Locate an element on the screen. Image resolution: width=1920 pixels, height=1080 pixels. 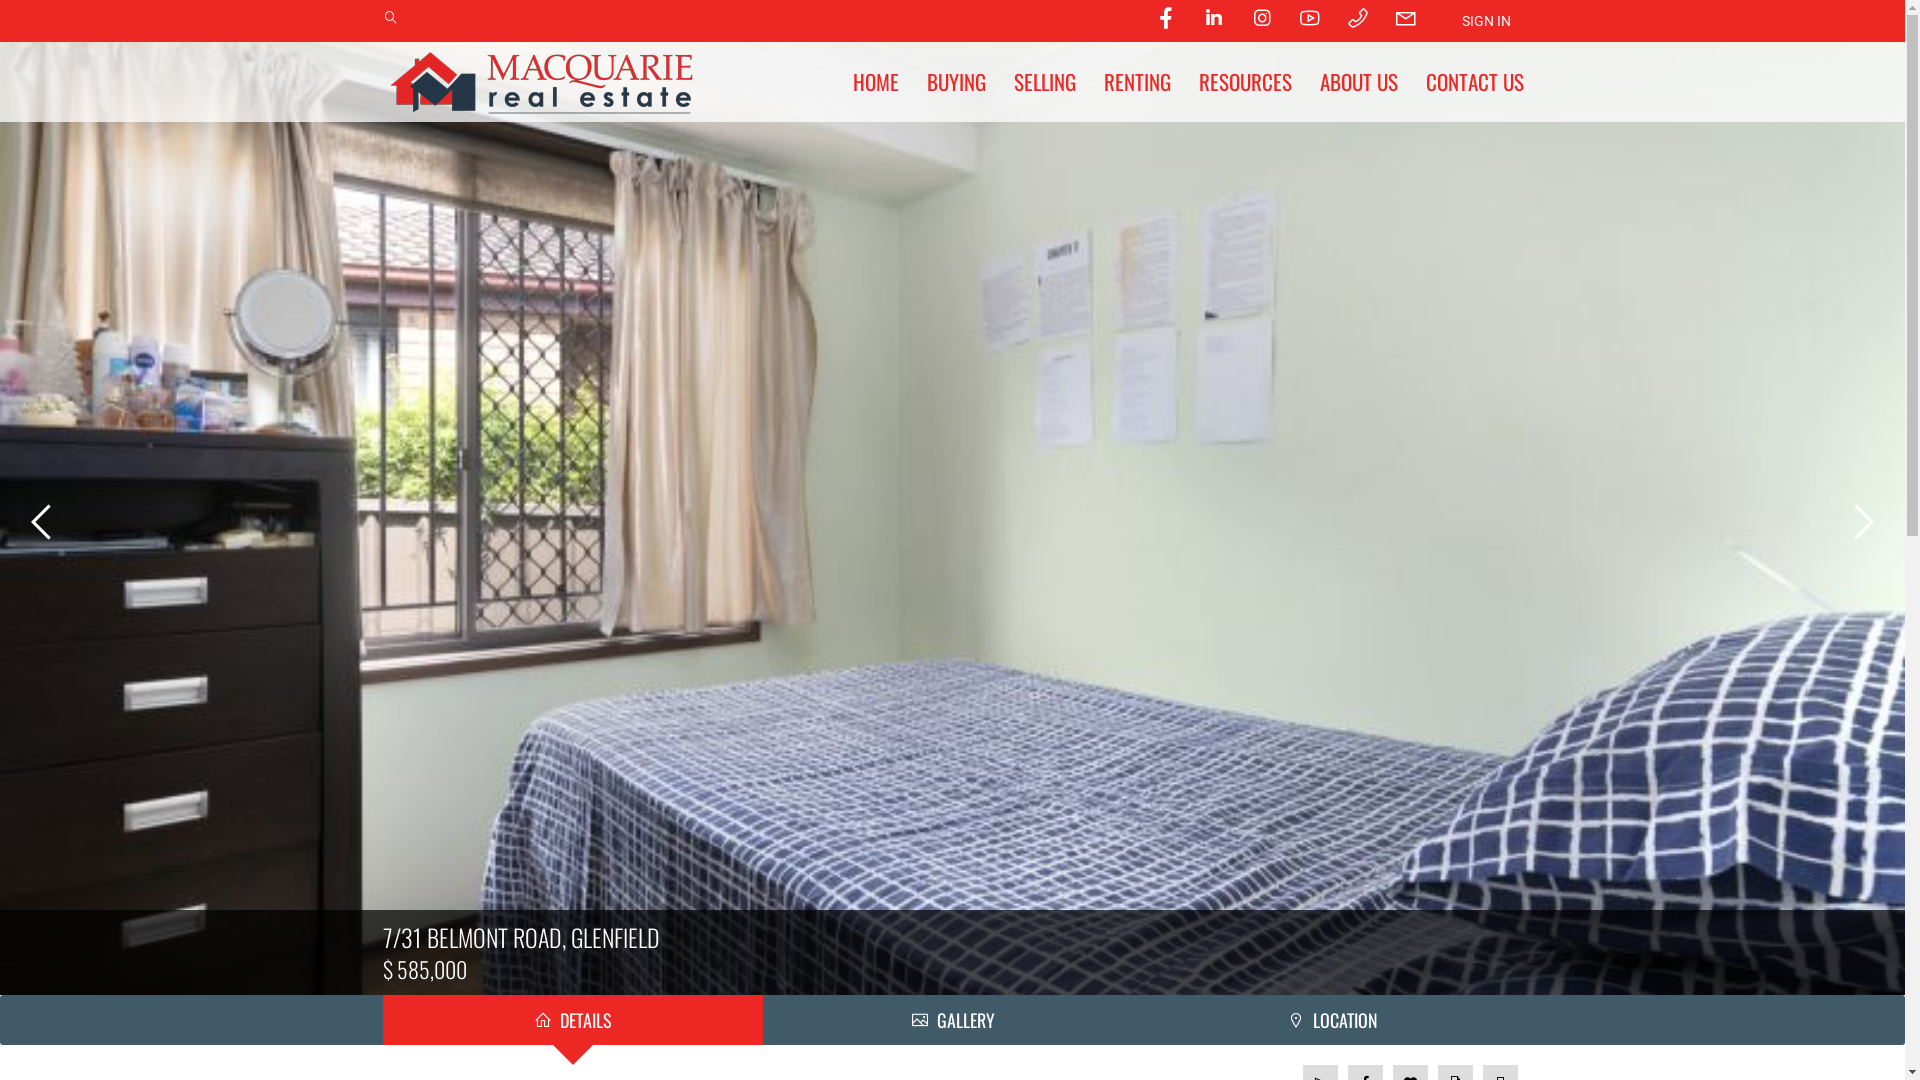
GALLERY is located at coordinates (952, 1020).